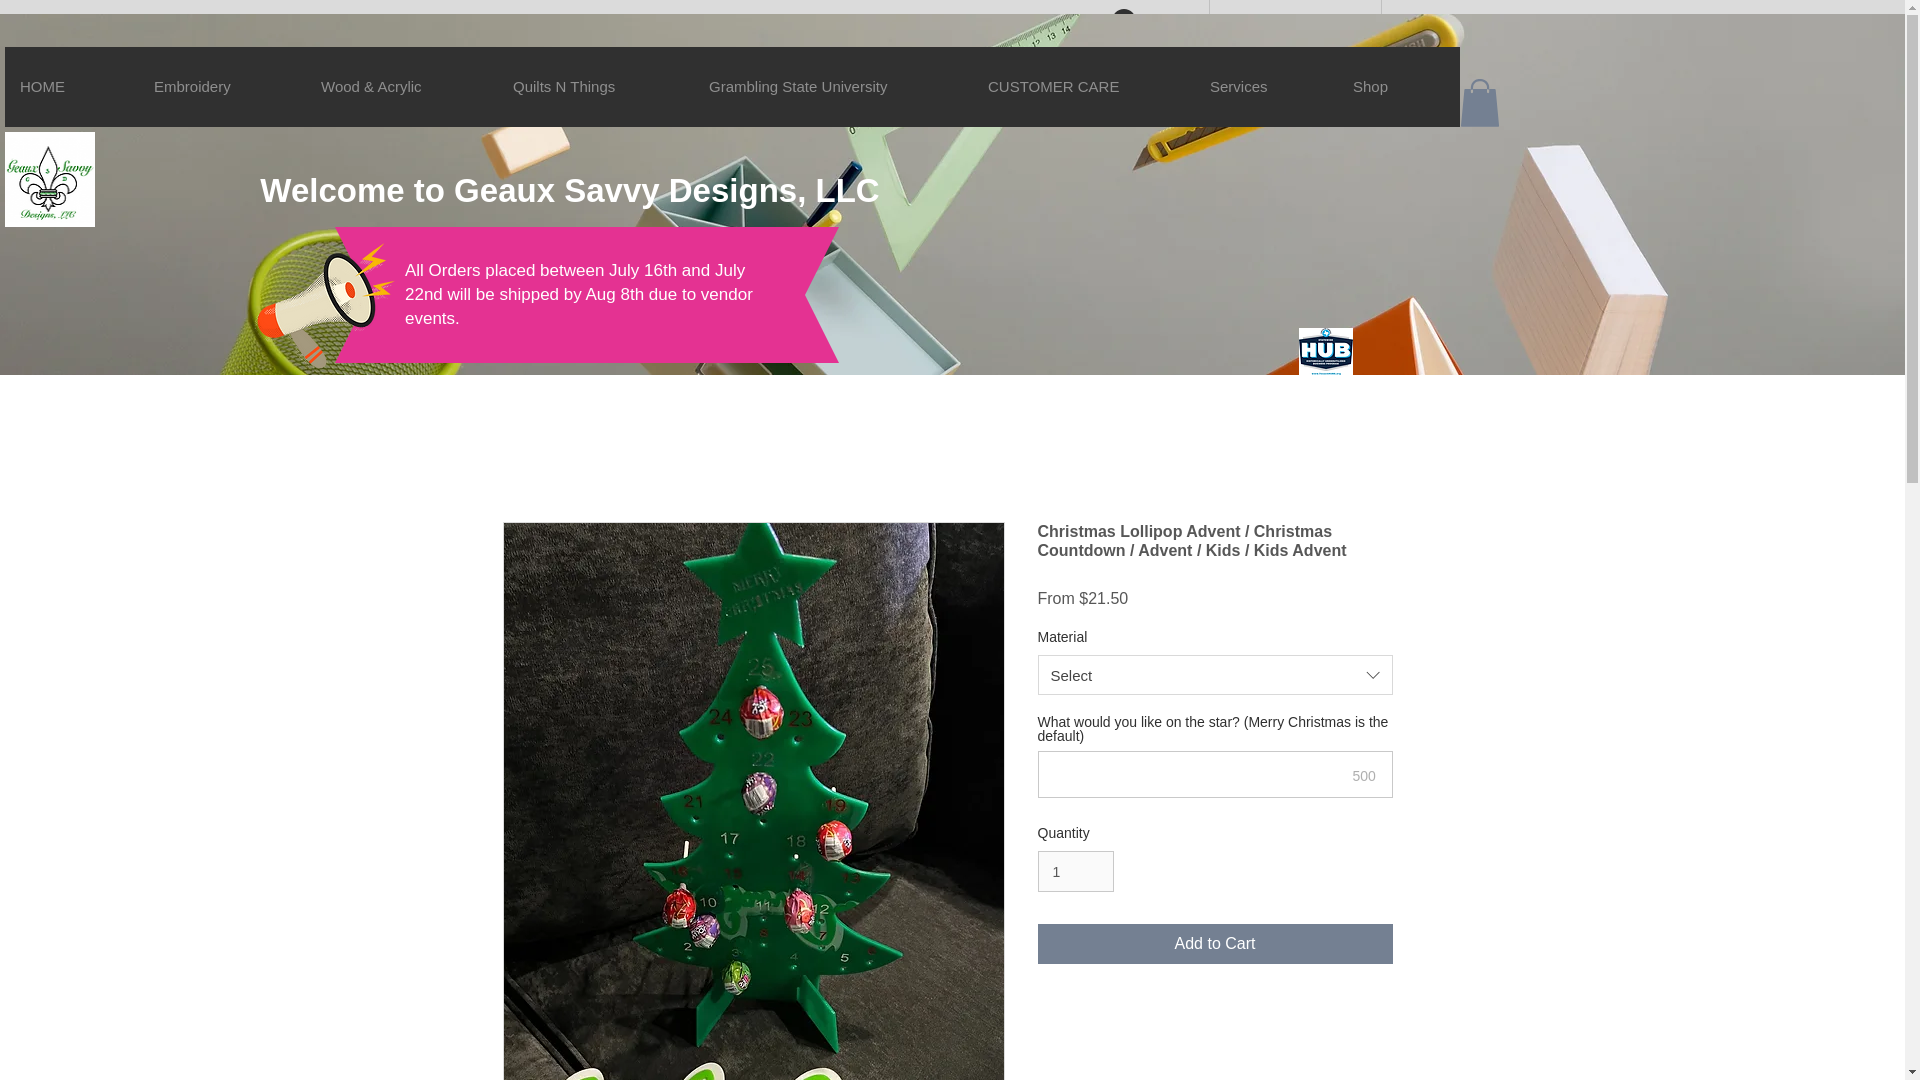 This screenshot has width=1920, height=1080. I want to click on Shop, so click(1398, 87).